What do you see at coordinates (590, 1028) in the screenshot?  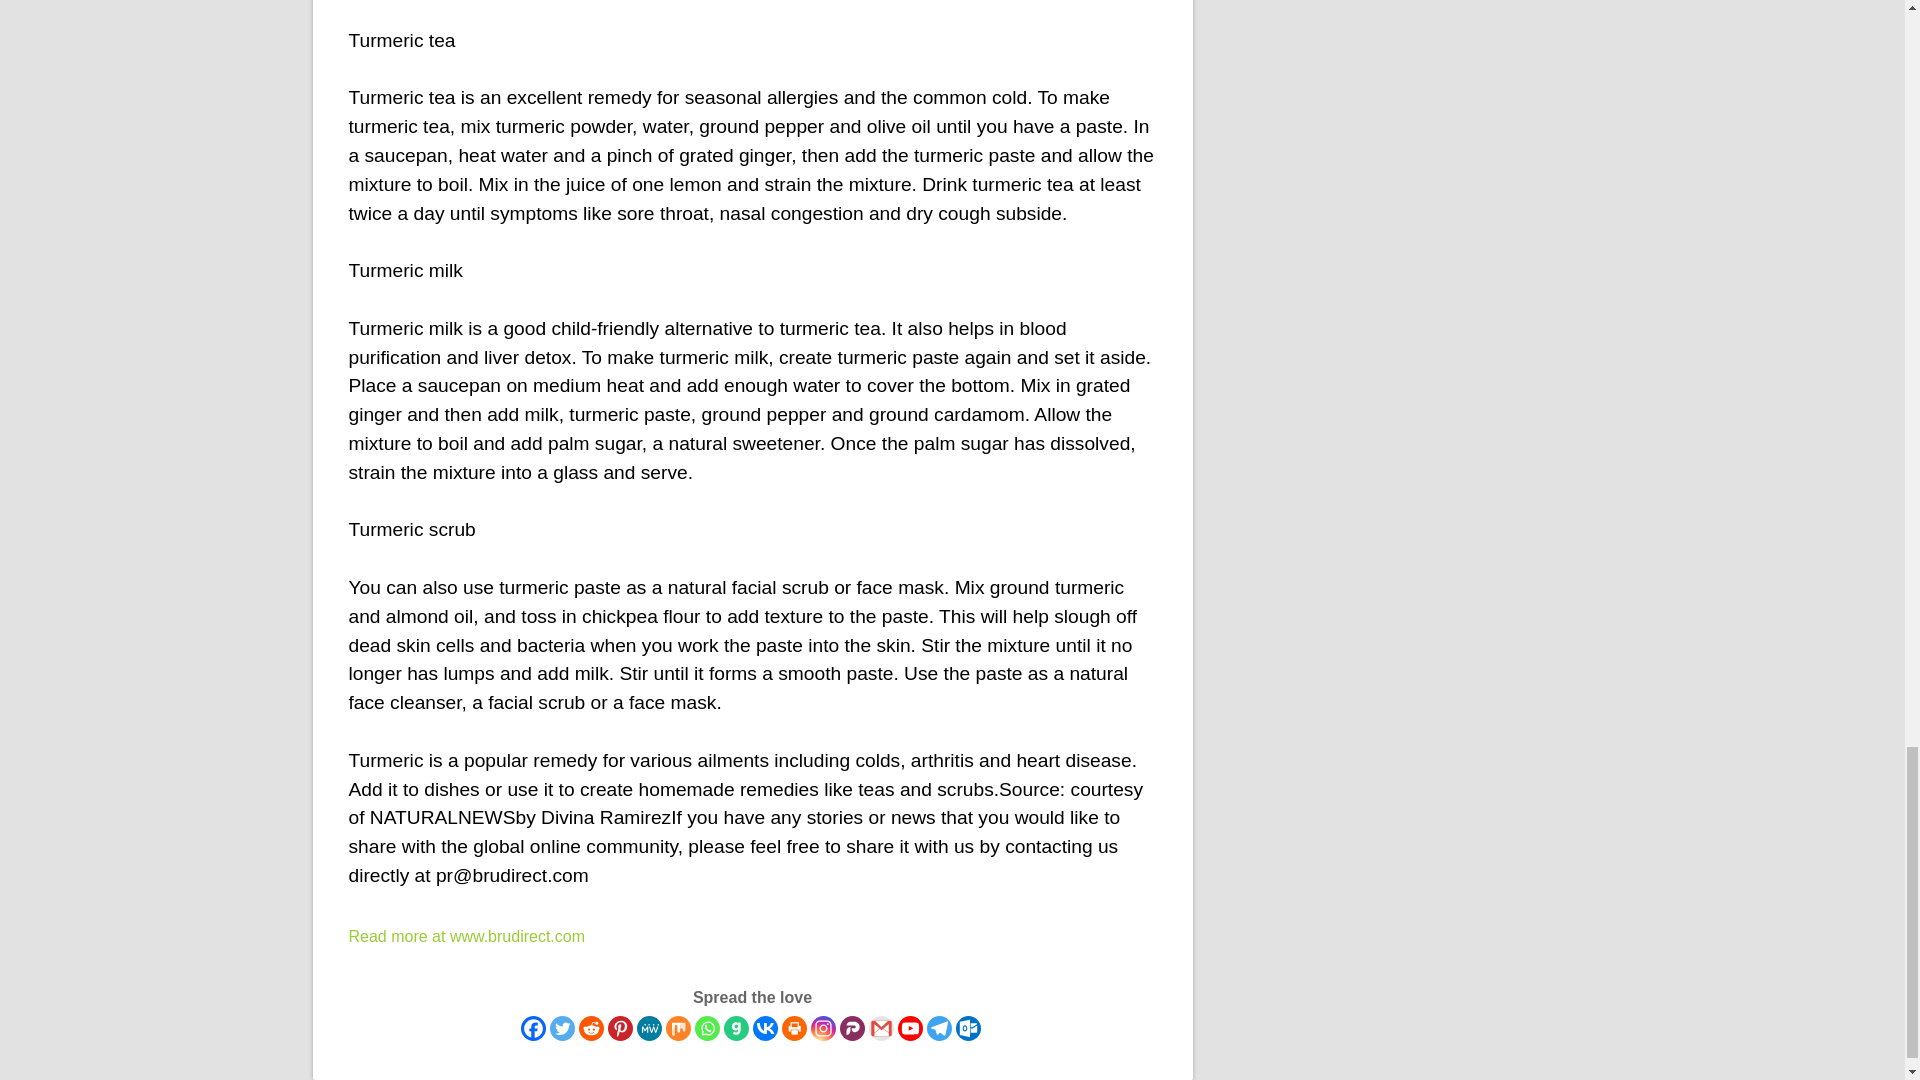 I see `Reddit` at bounding box center [590, 1028].